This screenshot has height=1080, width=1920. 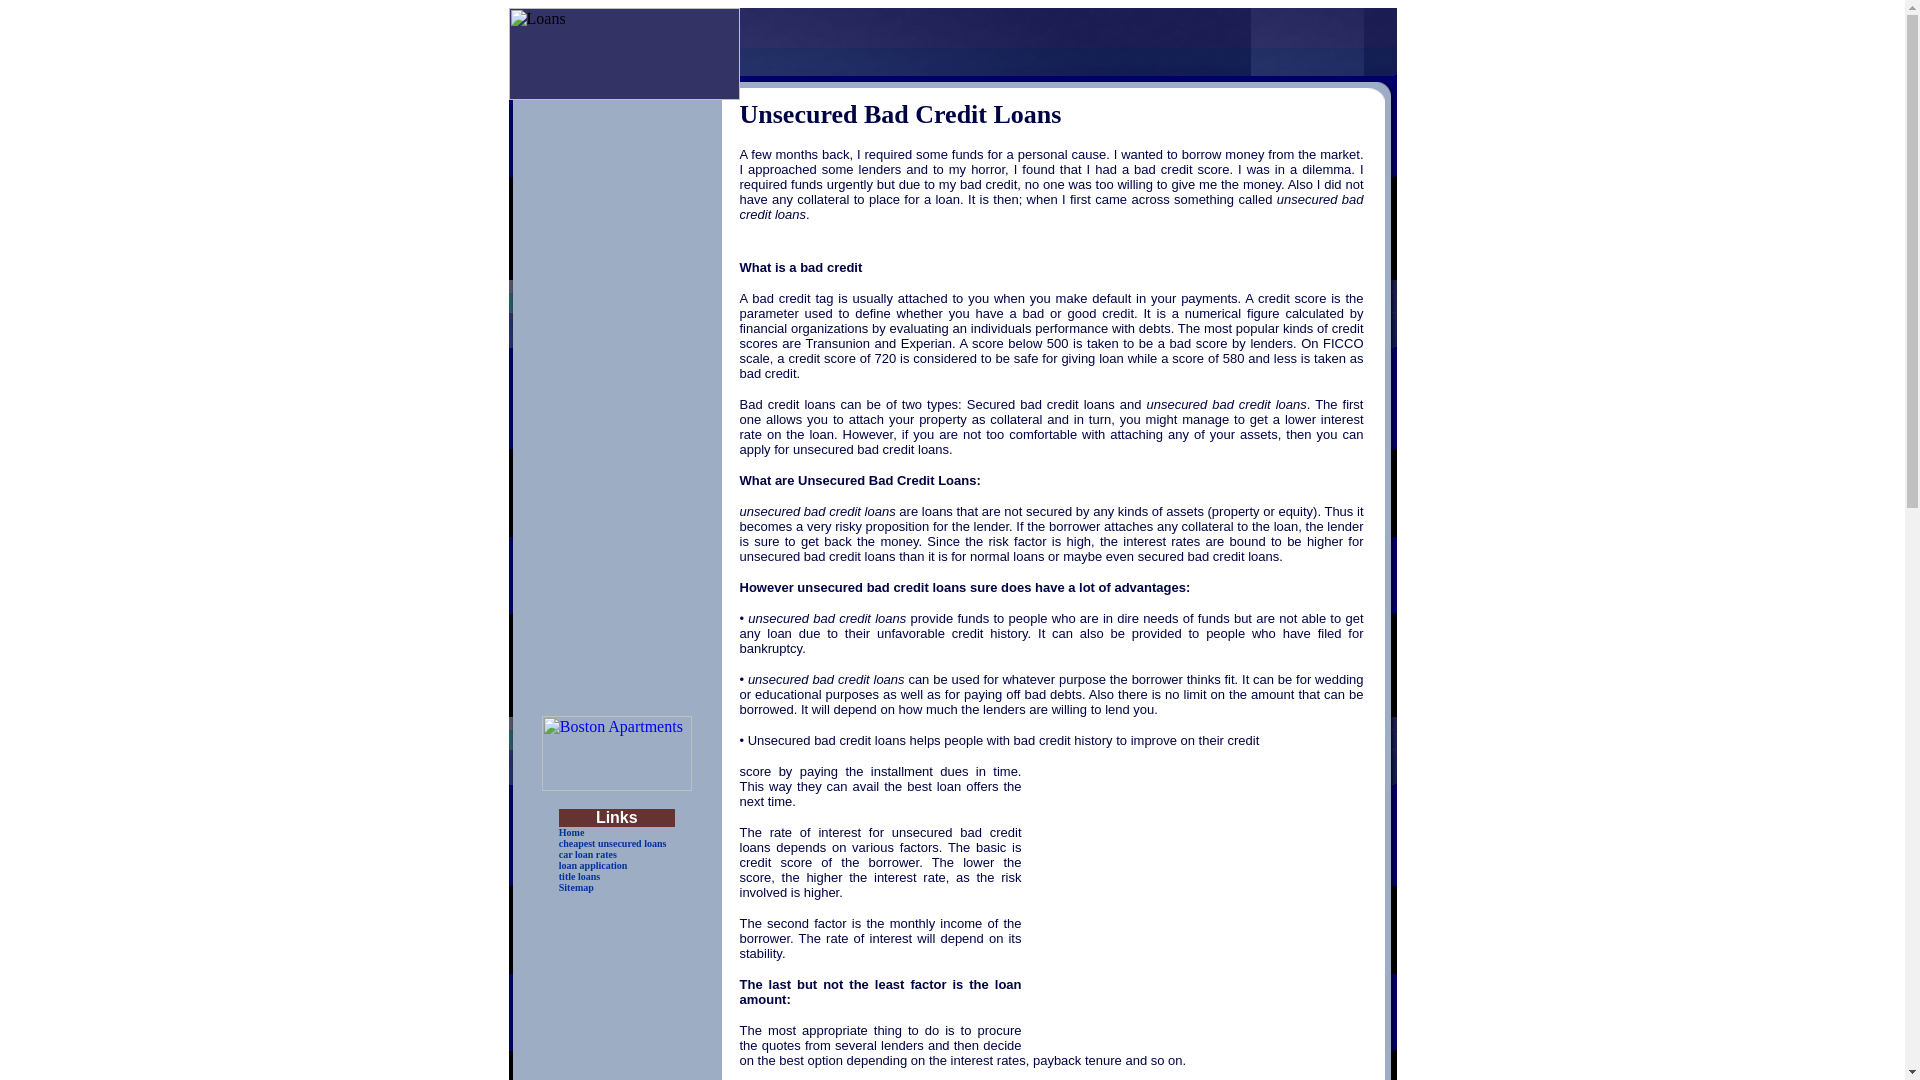 I want to click on Unsecured Bad Credit Loans, so click(x=1051, y=207).